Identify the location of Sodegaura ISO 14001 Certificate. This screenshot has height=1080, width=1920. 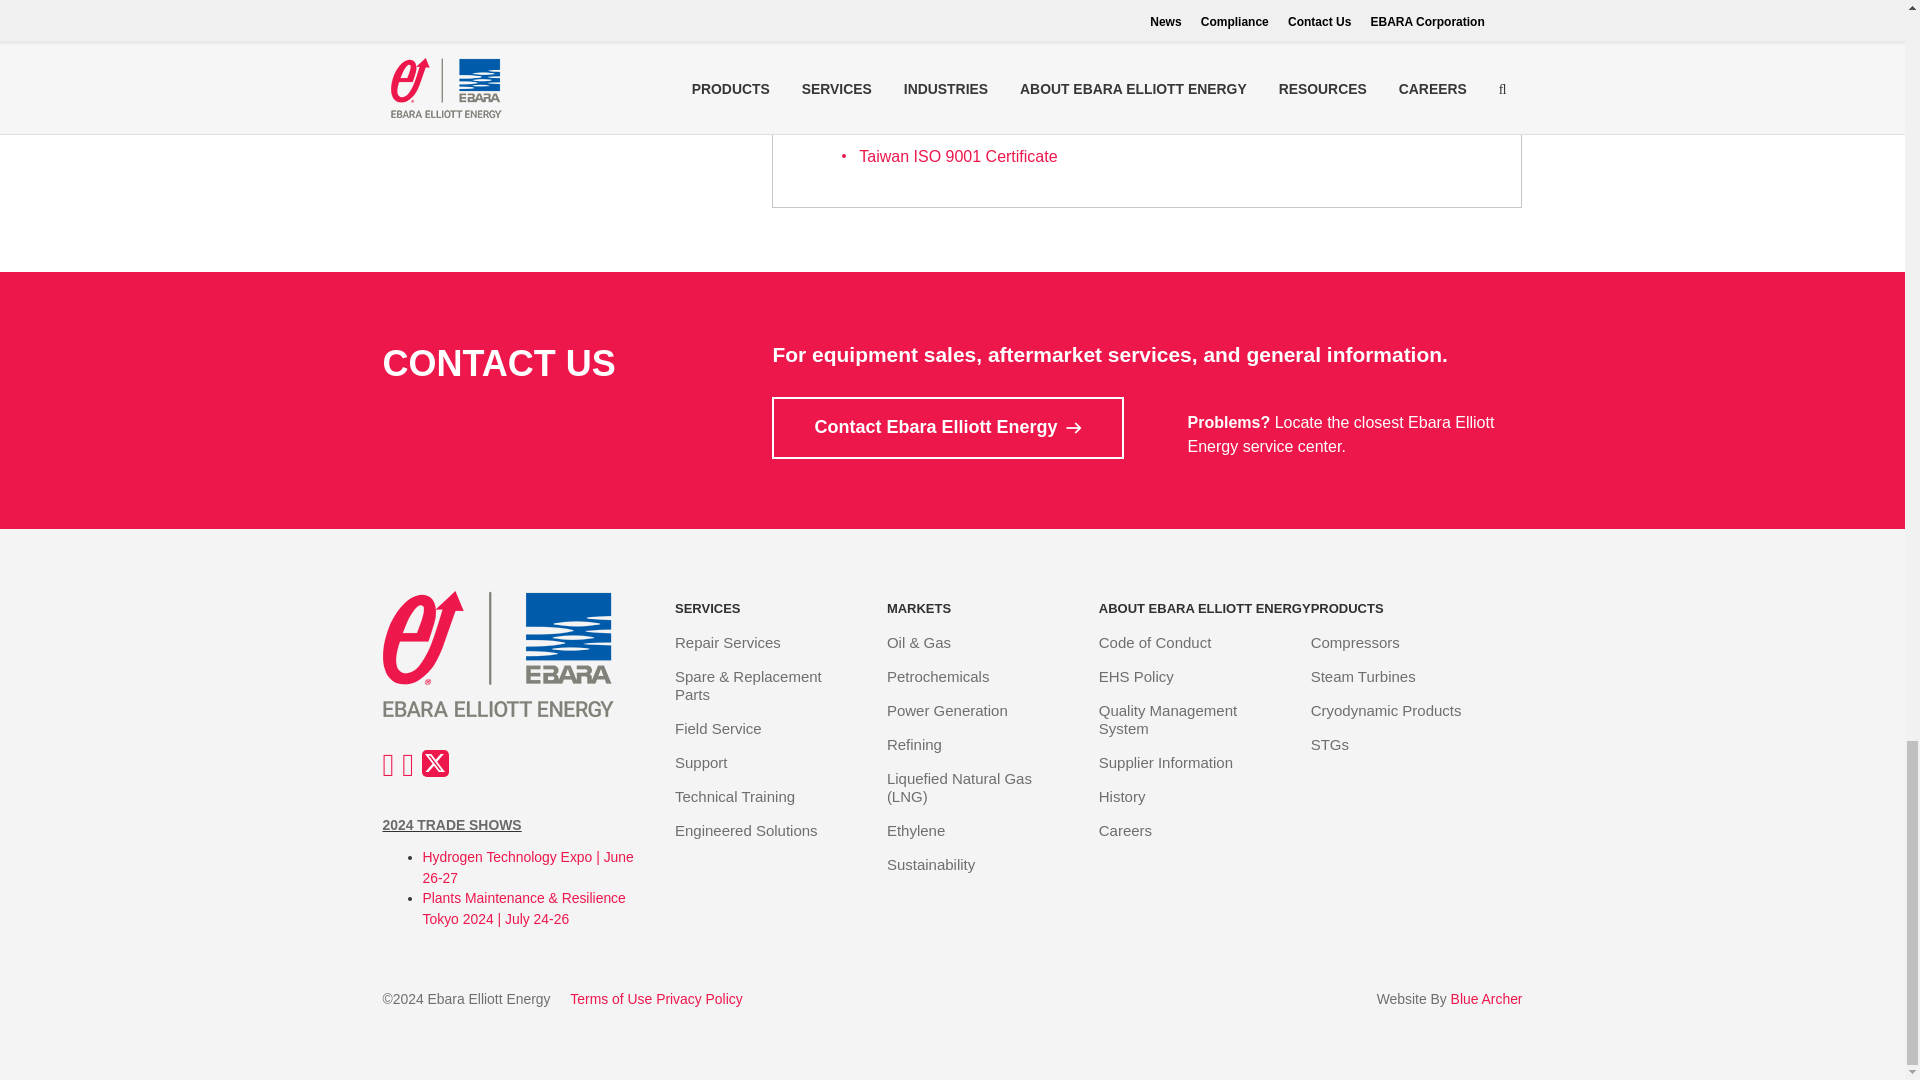
(976, 90).